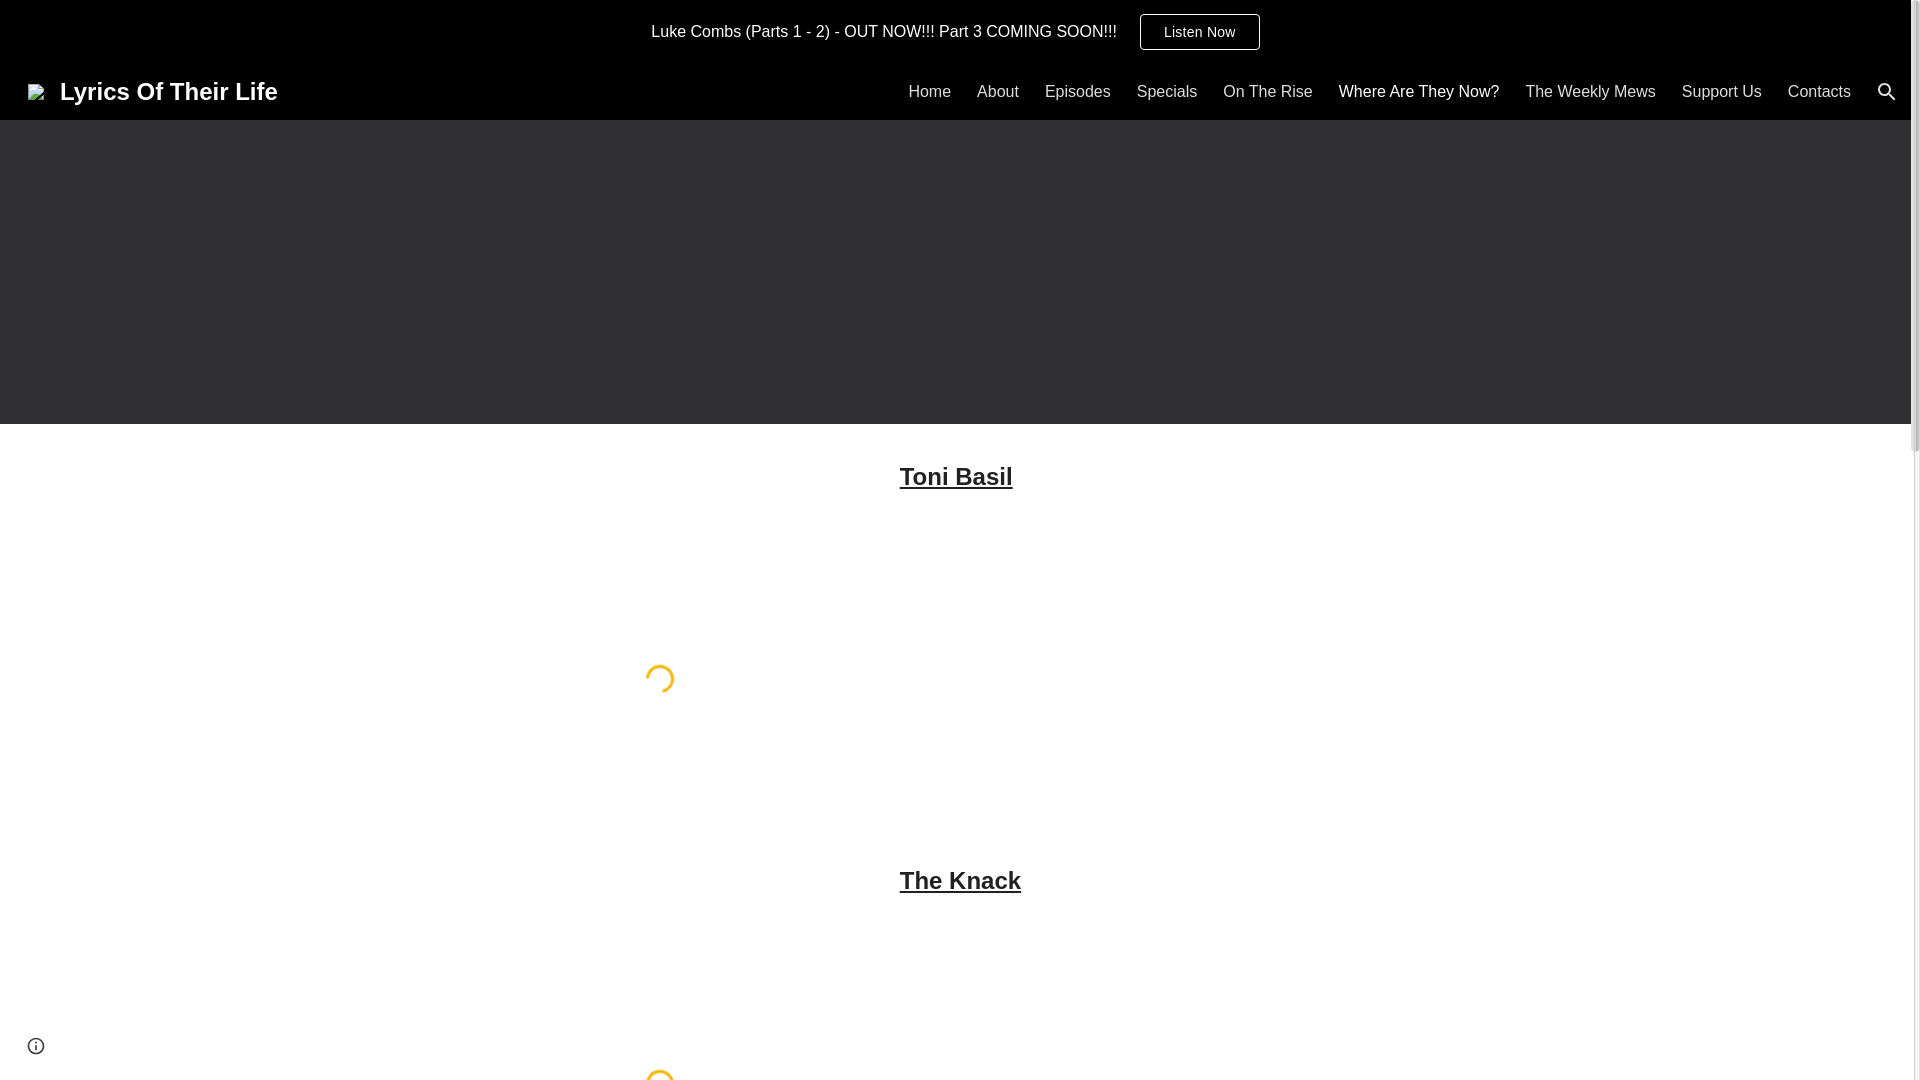 This screenshot has width=1920, height=1080. Describe the element at coordinates (1078, 92) in the screenshot. I see `Episodes` at that location.